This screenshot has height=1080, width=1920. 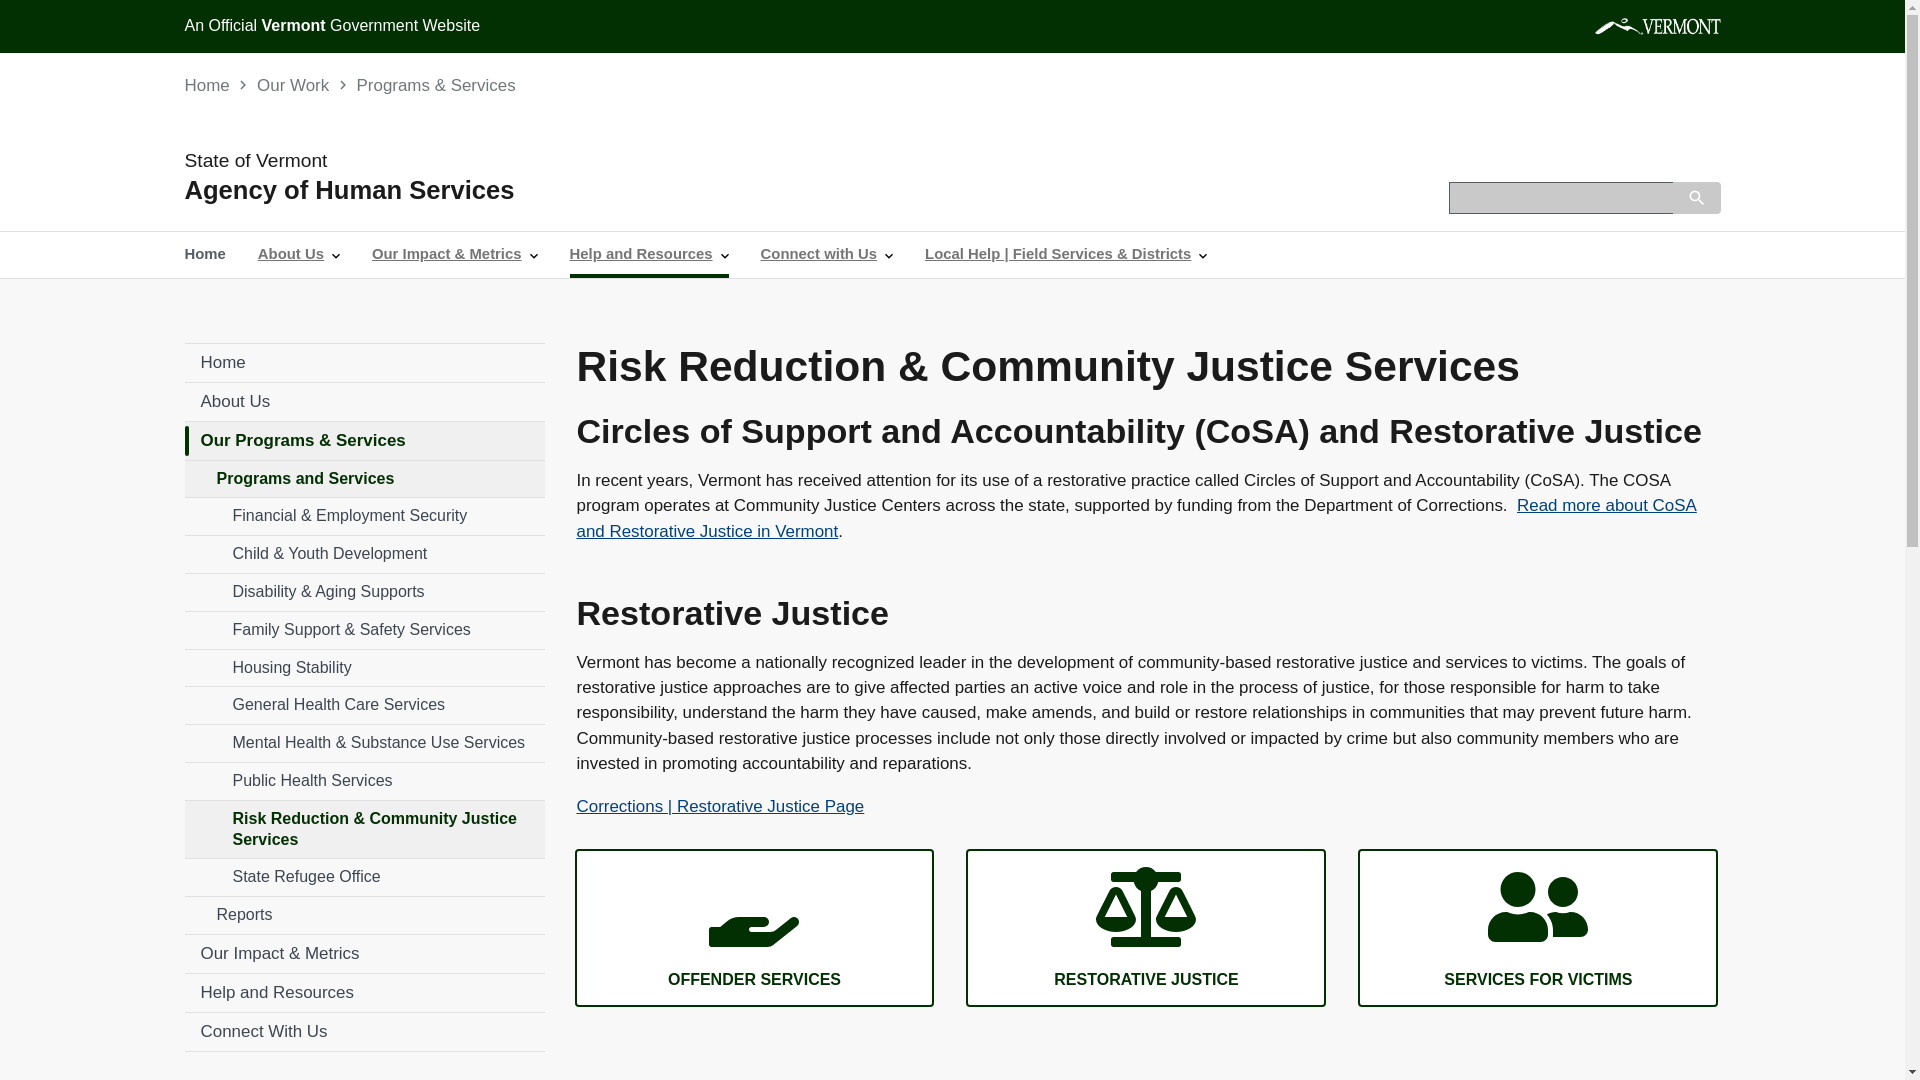 I want to click on Agency of Human Services, so click(x=395, y=190).